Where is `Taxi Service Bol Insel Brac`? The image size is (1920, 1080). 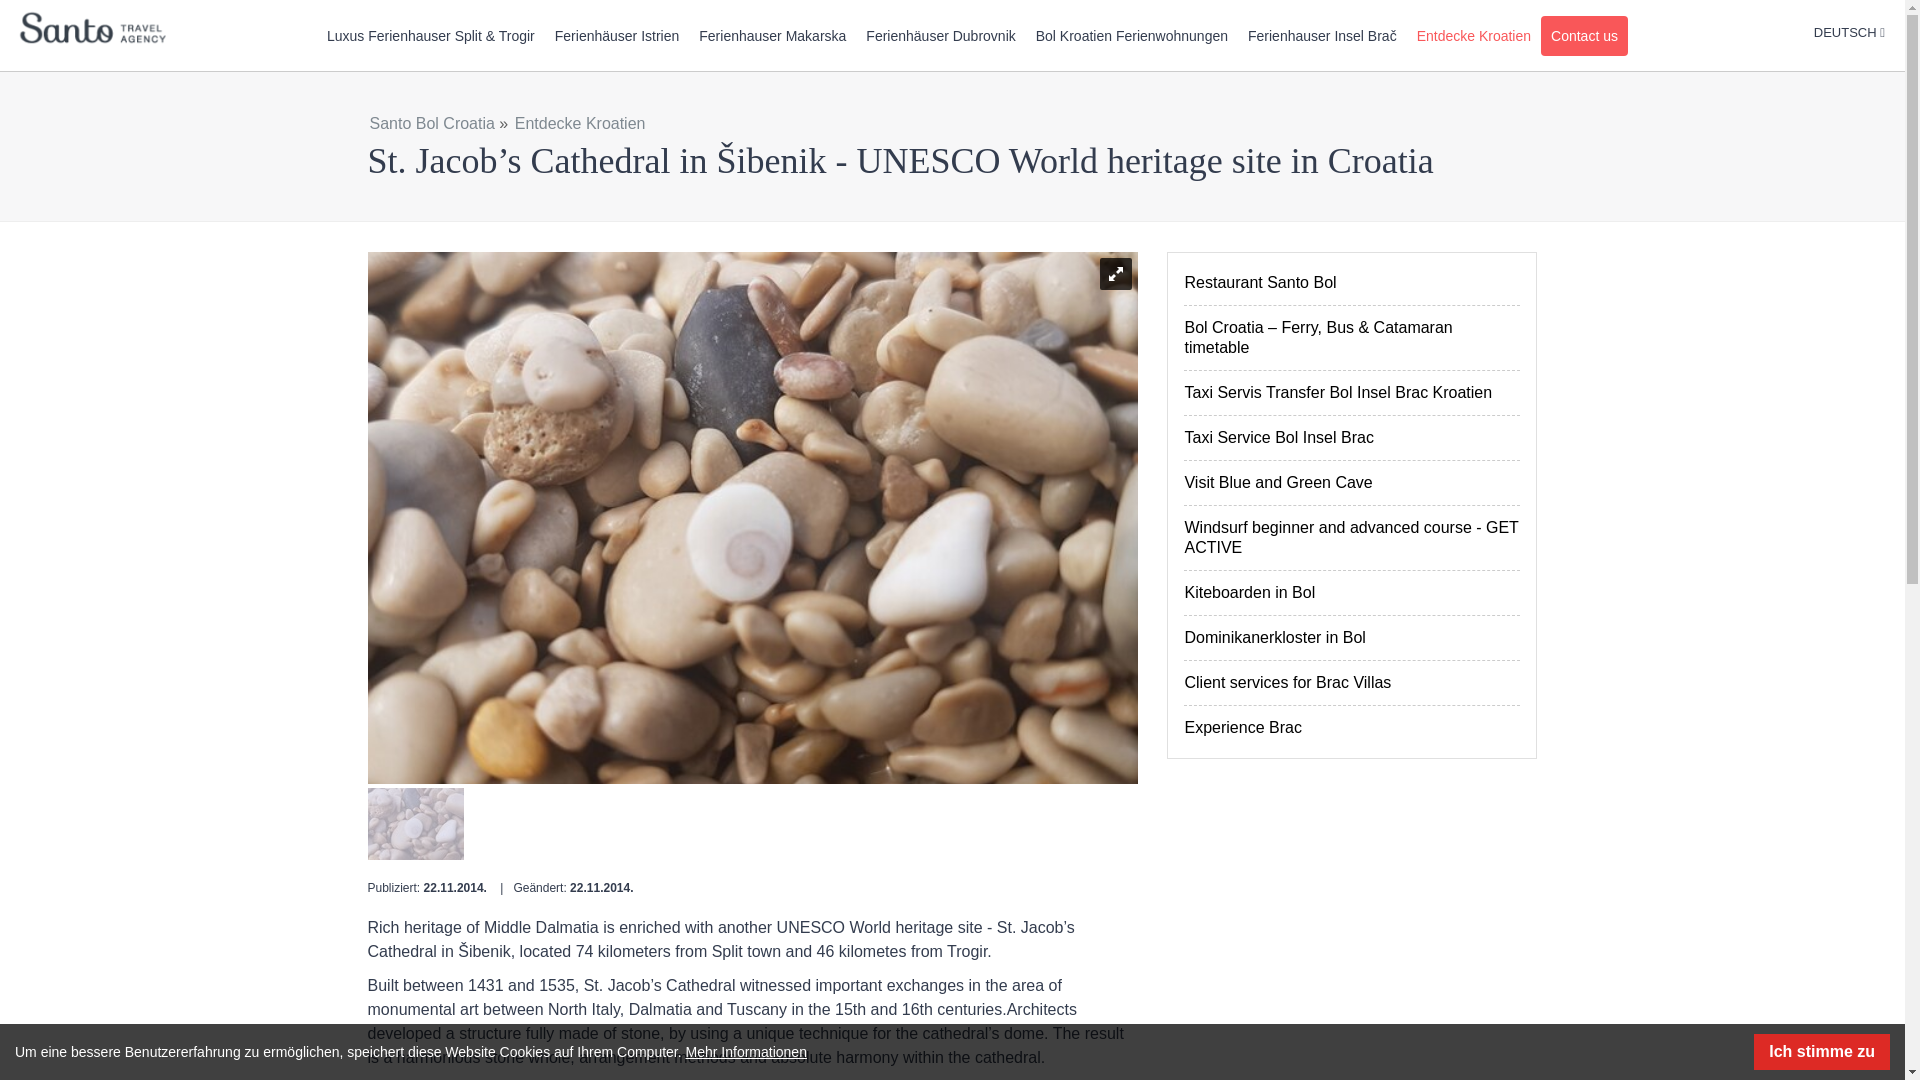 Taxi Service Bol Insel Brac is located at coordinates (1352, 438).